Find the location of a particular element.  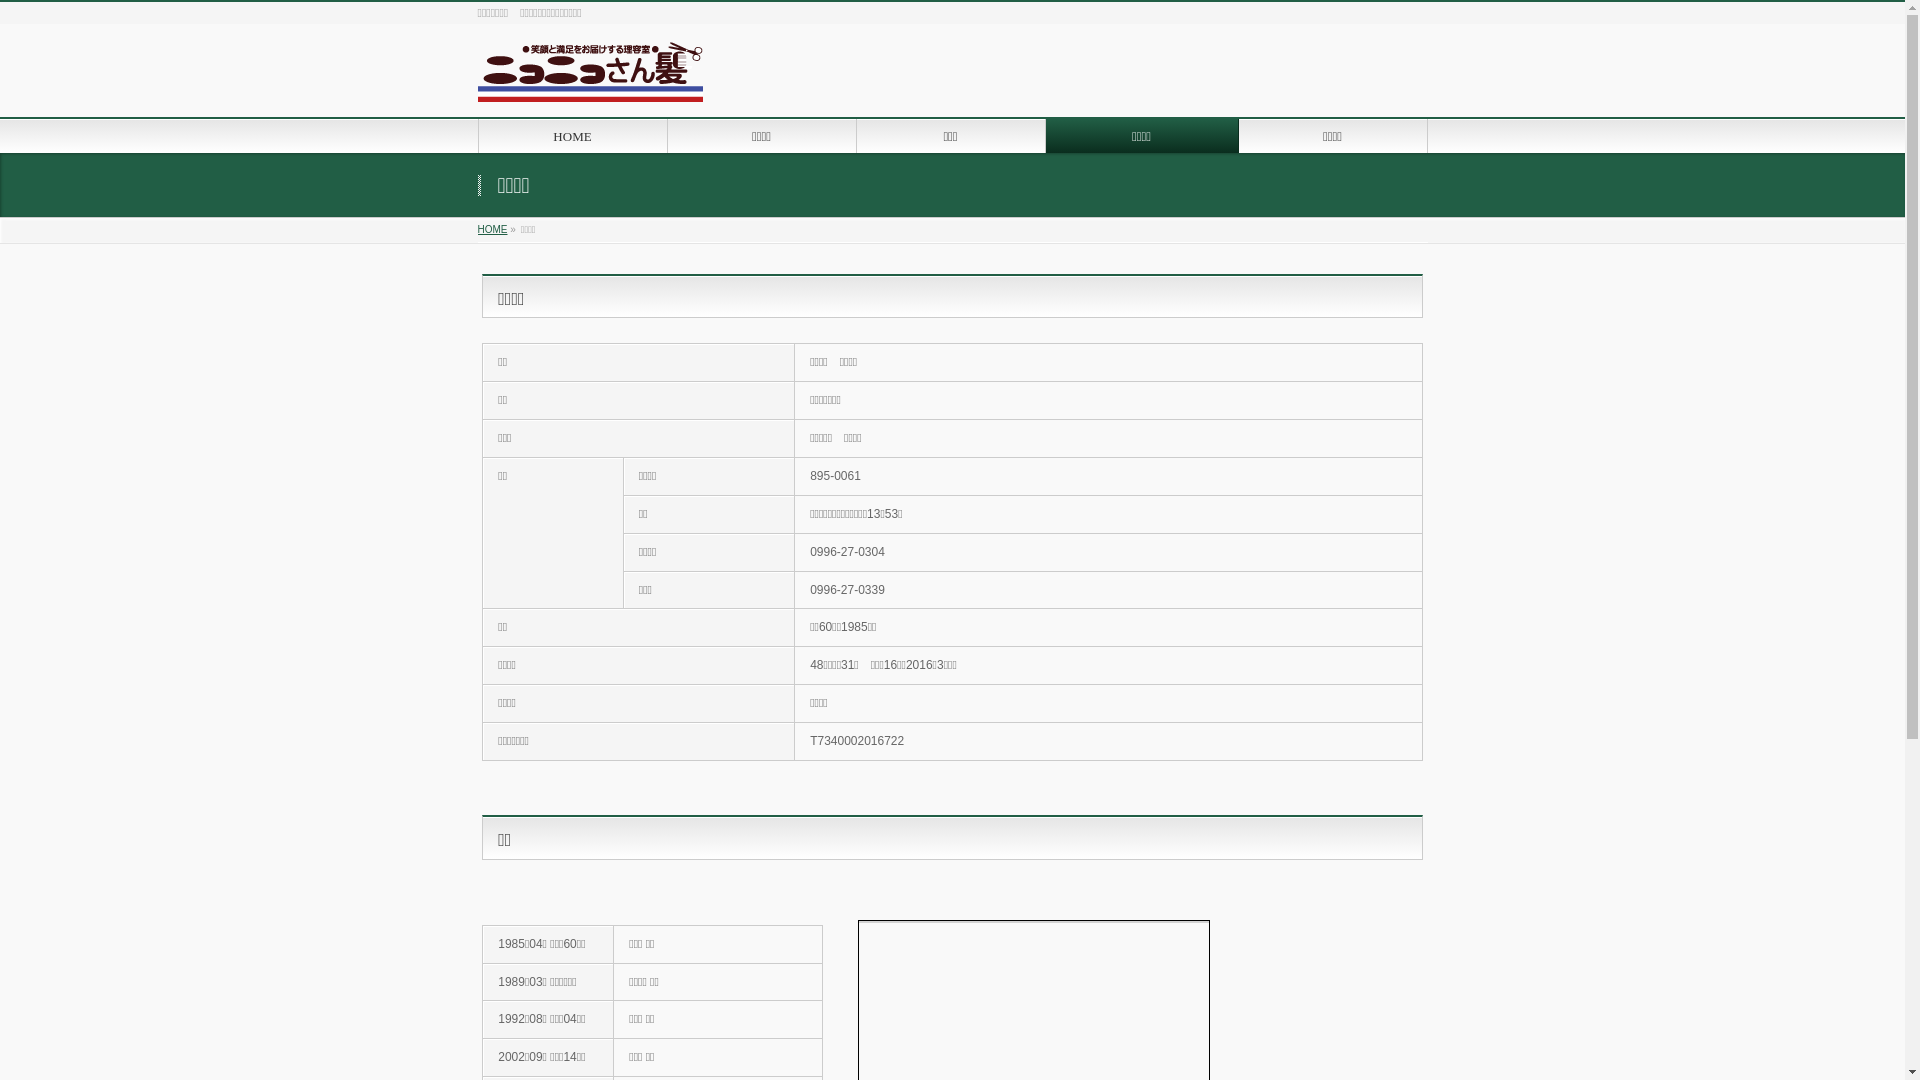

HOME is located at coordinates (572, 136).